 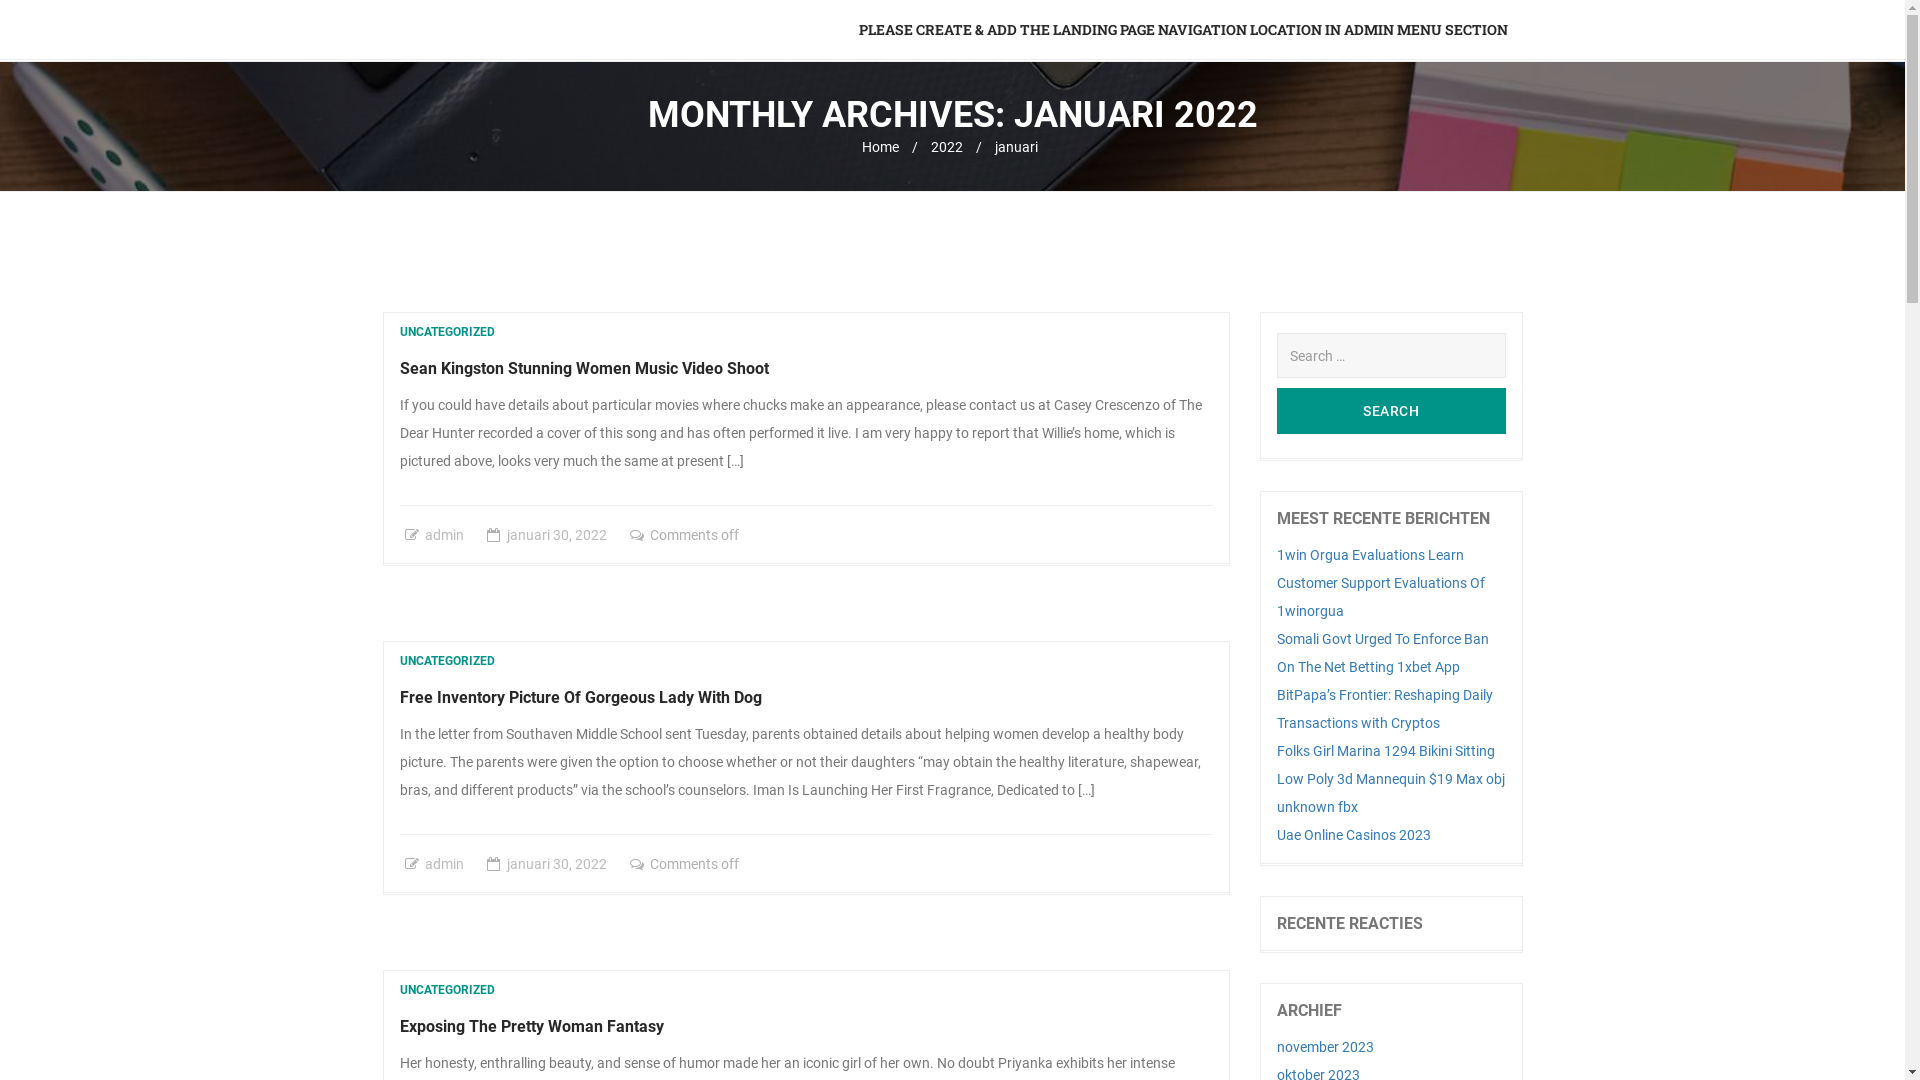 I want to click on 2022, so click(x=947, y=147).